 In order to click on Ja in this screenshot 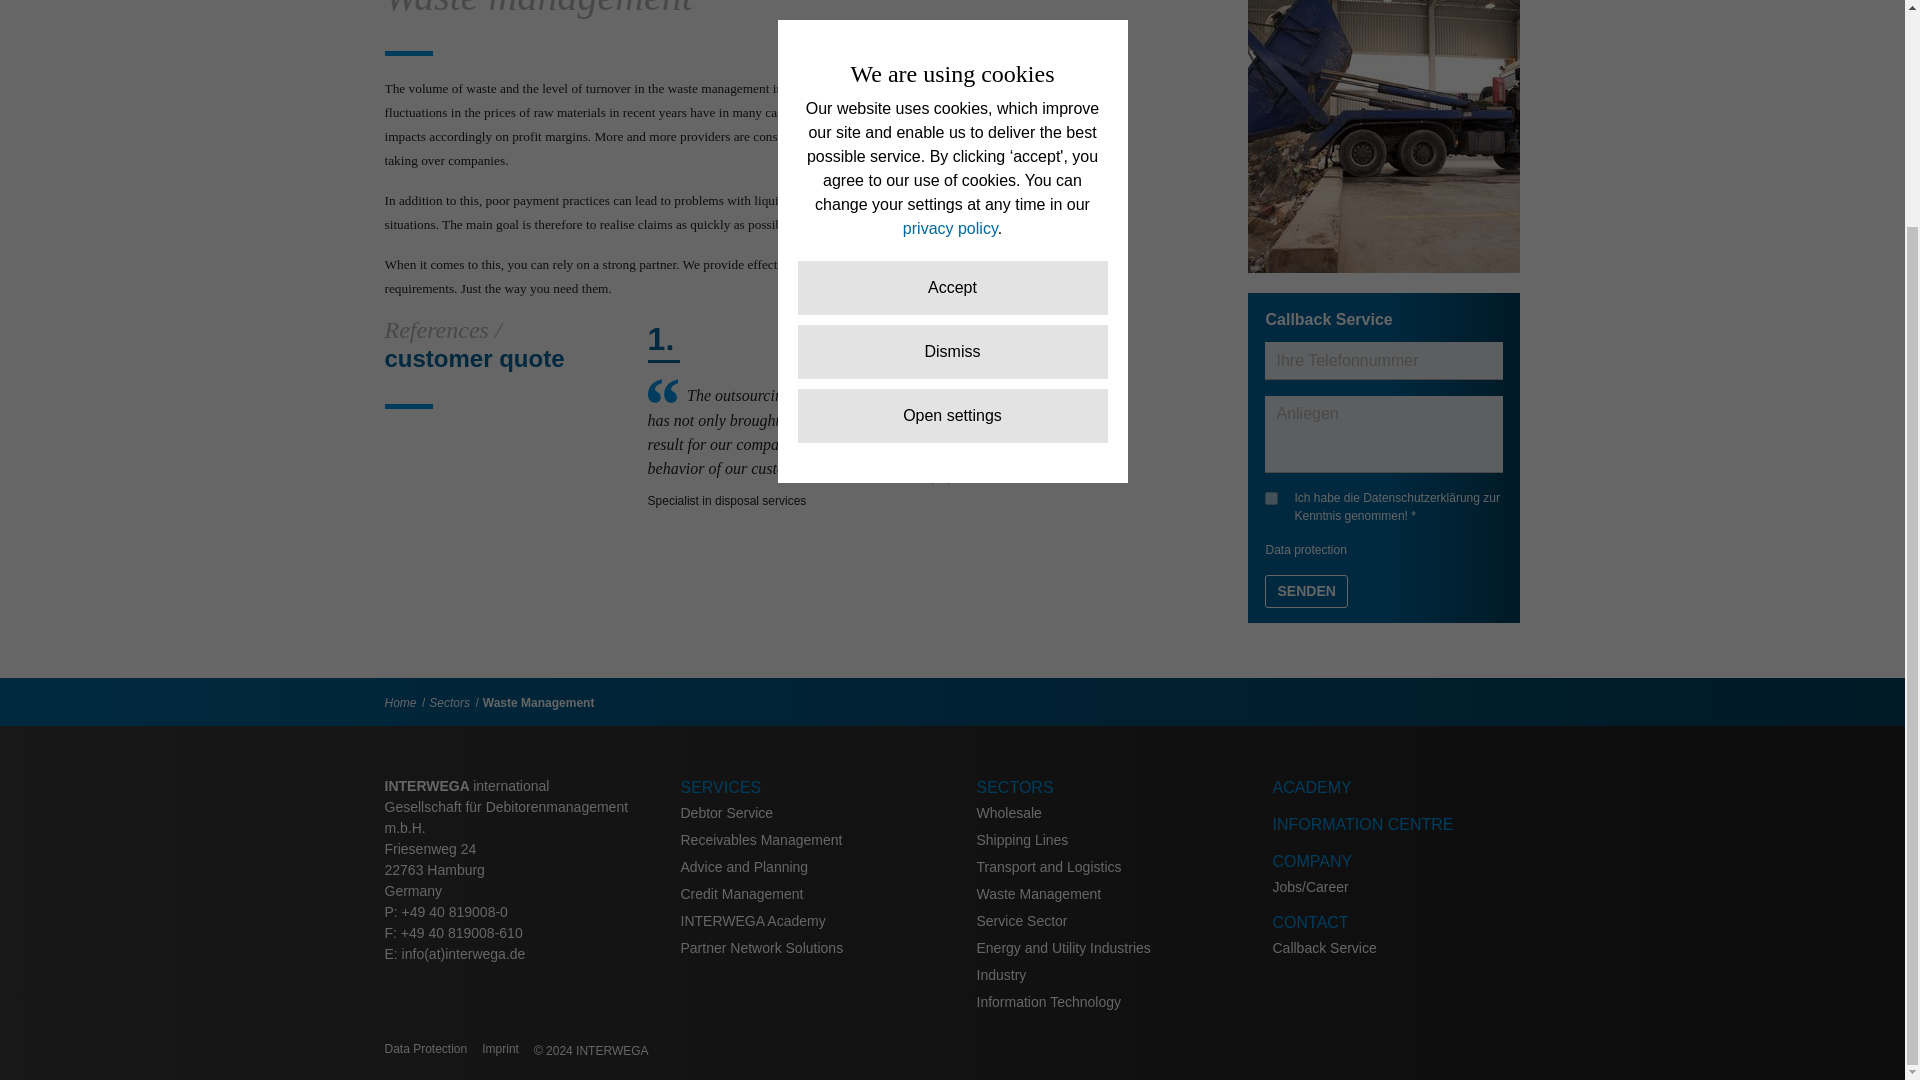, I will do `click(1272, 498)`.